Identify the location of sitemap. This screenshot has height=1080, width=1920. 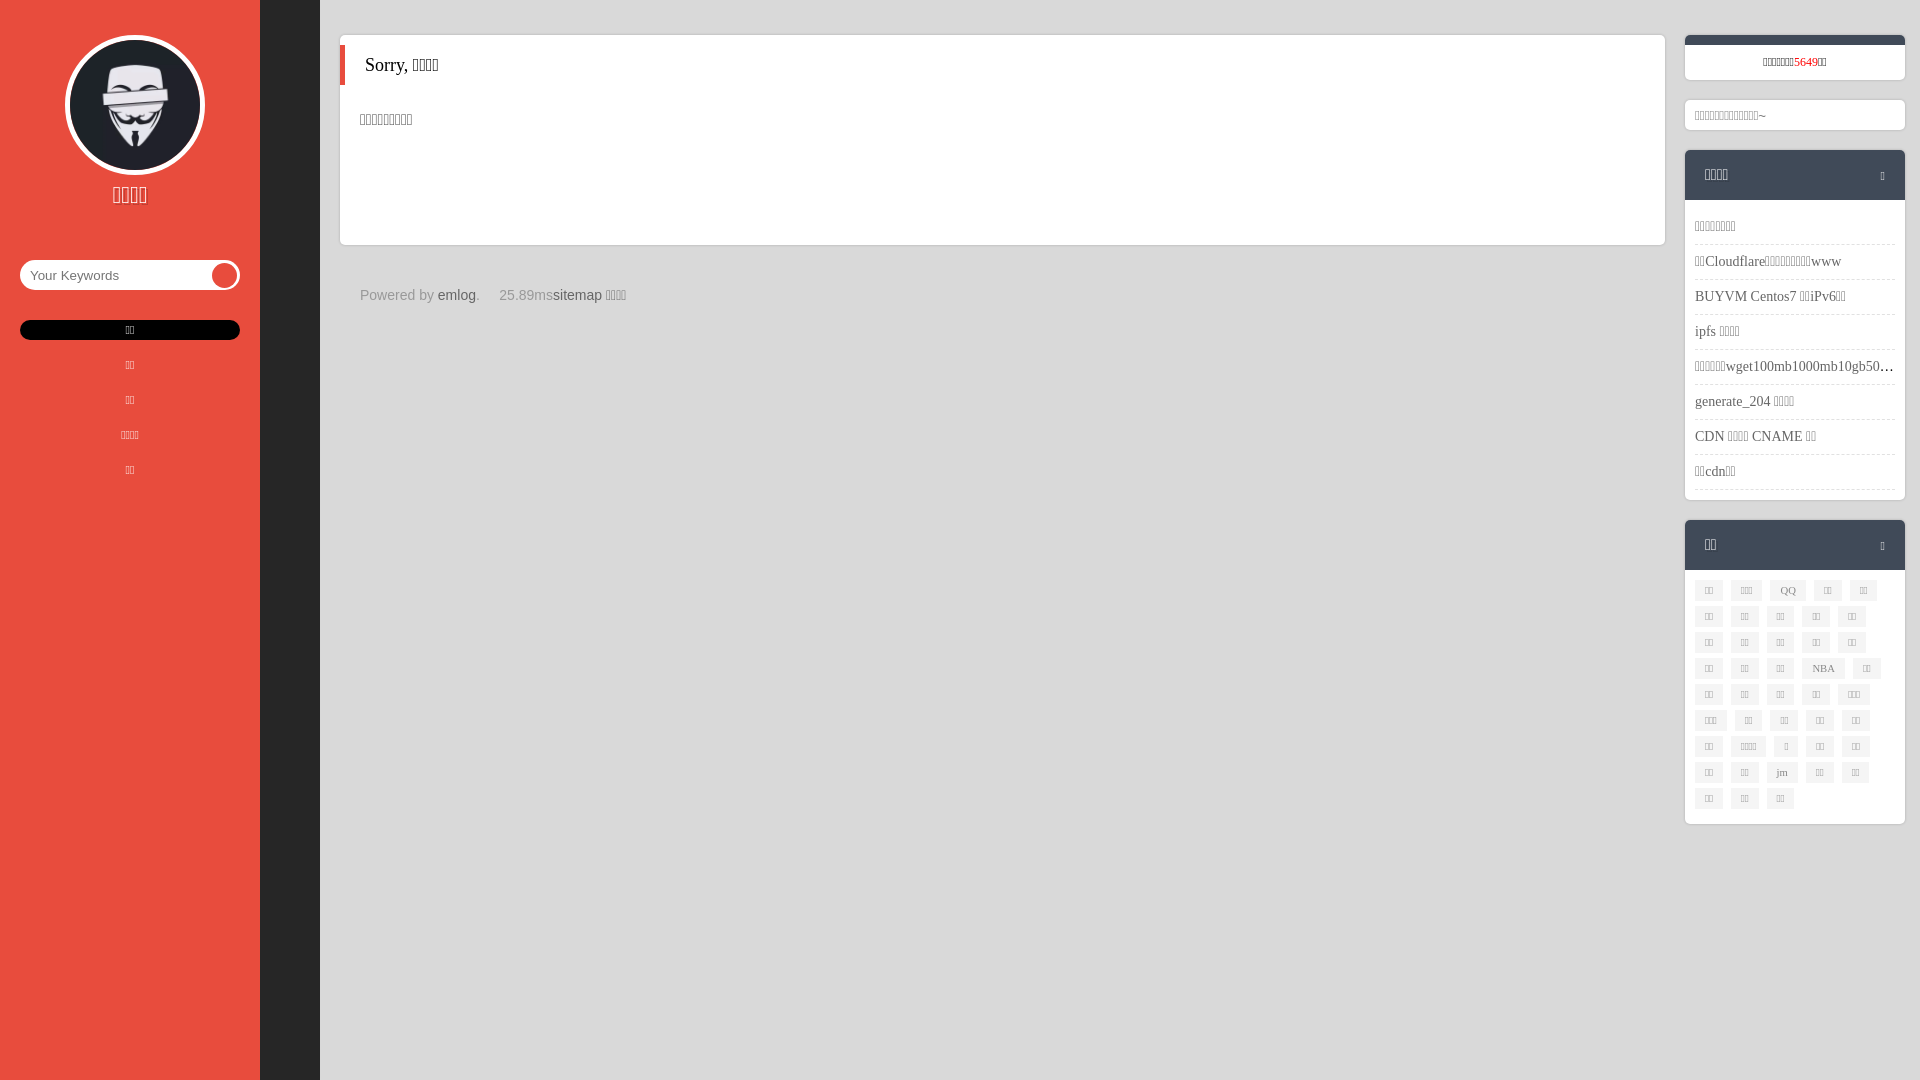
(578, 295).